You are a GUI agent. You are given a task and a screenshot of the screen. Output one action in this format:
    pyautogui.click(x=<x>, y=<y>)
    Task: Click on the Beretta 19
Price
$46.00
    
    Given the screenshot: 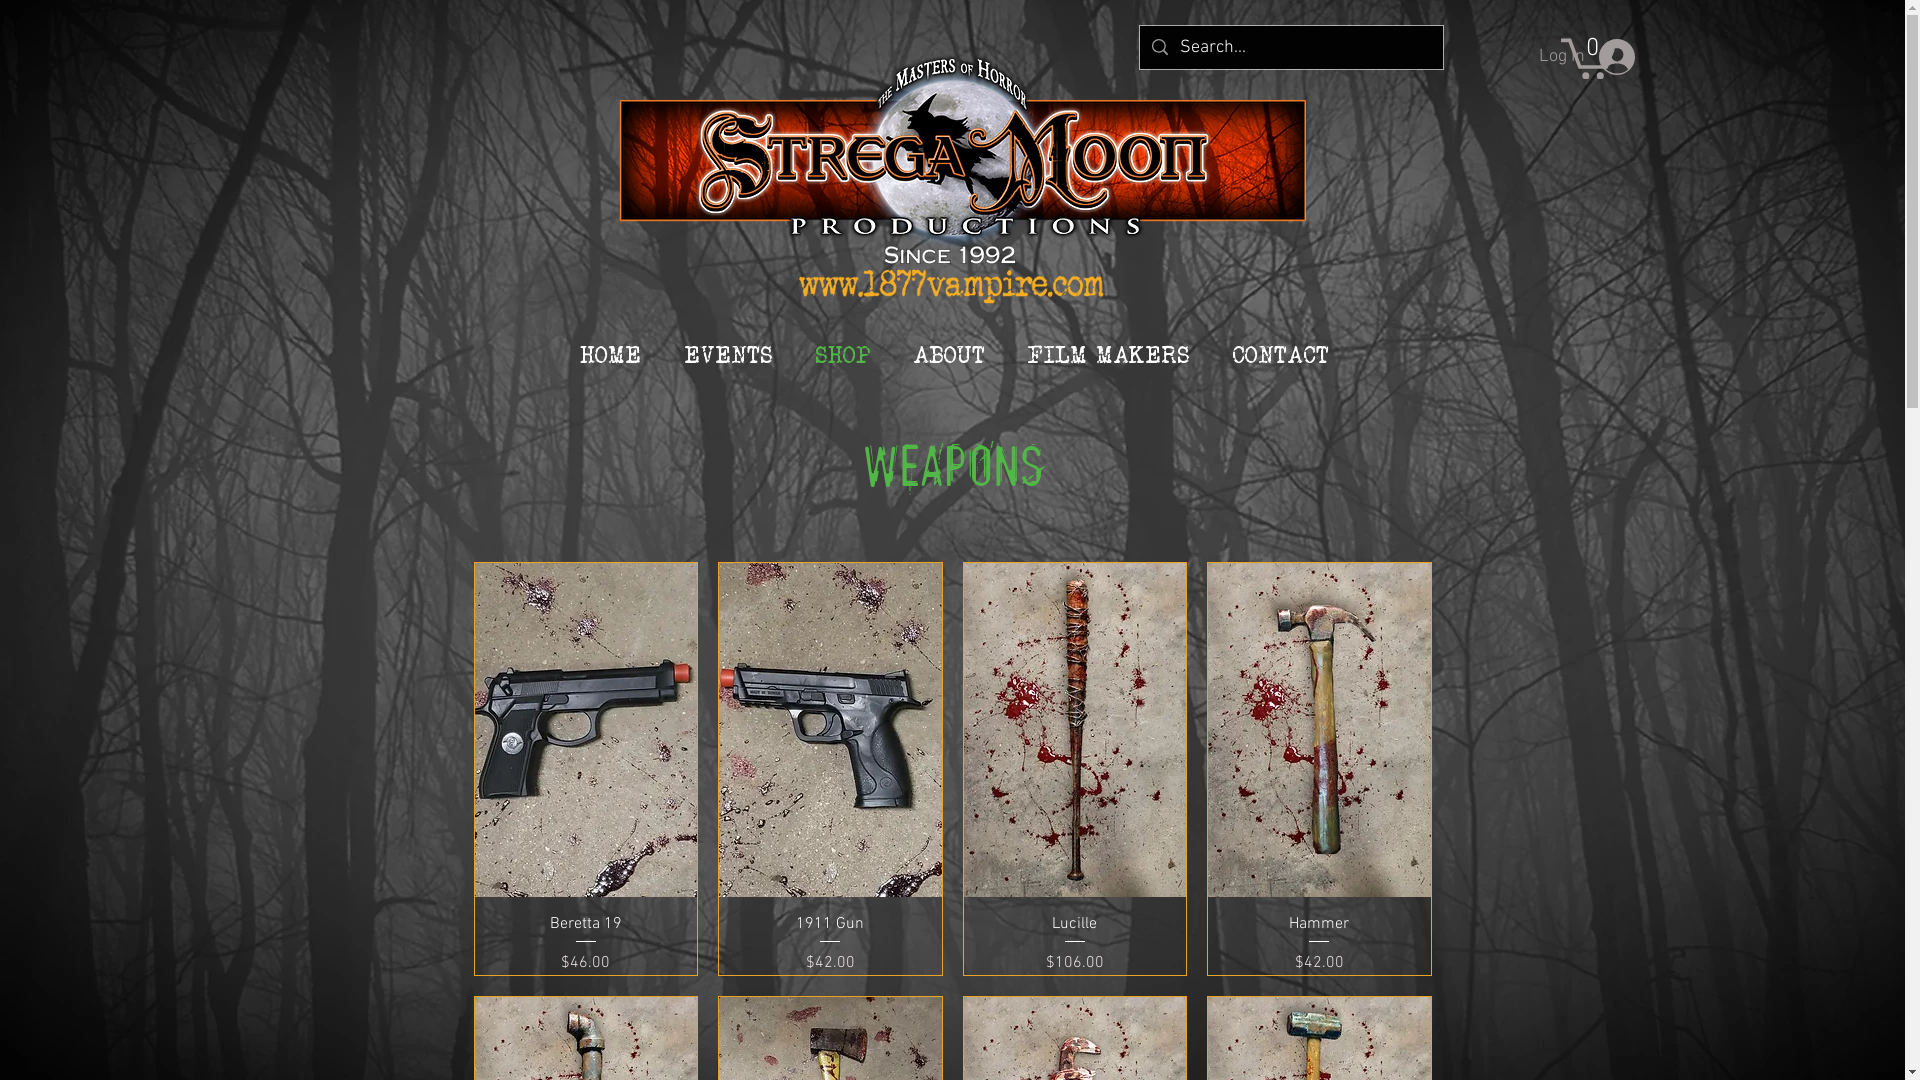 What is the action you would take?
    pyautogui.click(x=586, y=944)
    